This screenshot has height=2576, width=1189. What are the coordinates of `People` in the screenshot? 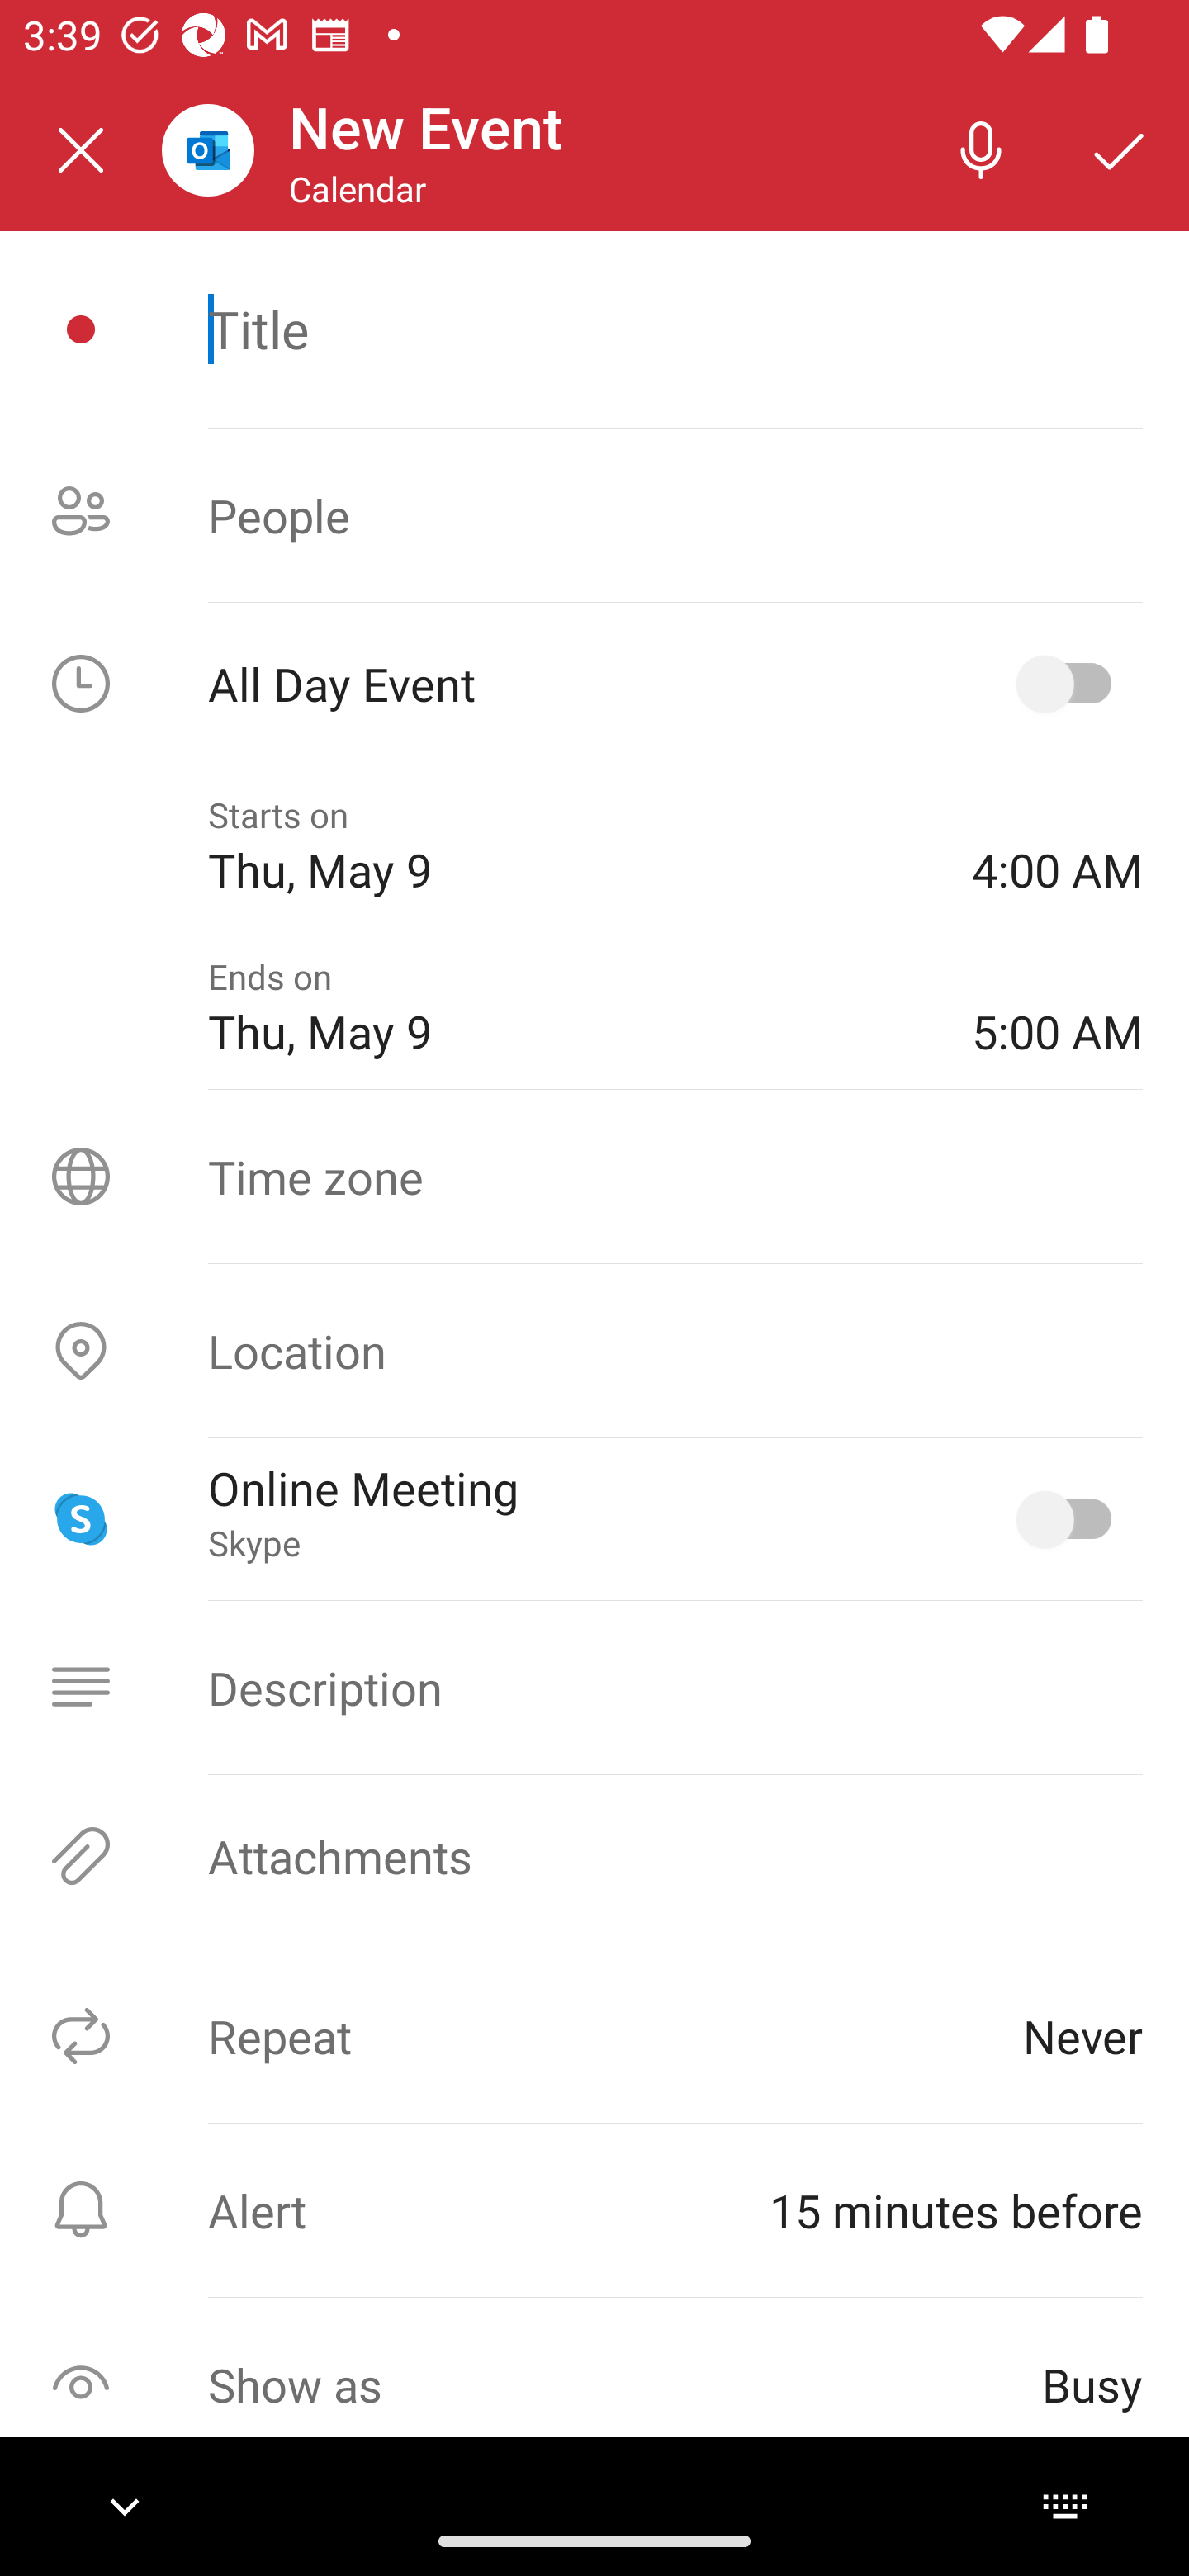 It's located at (594, 515).